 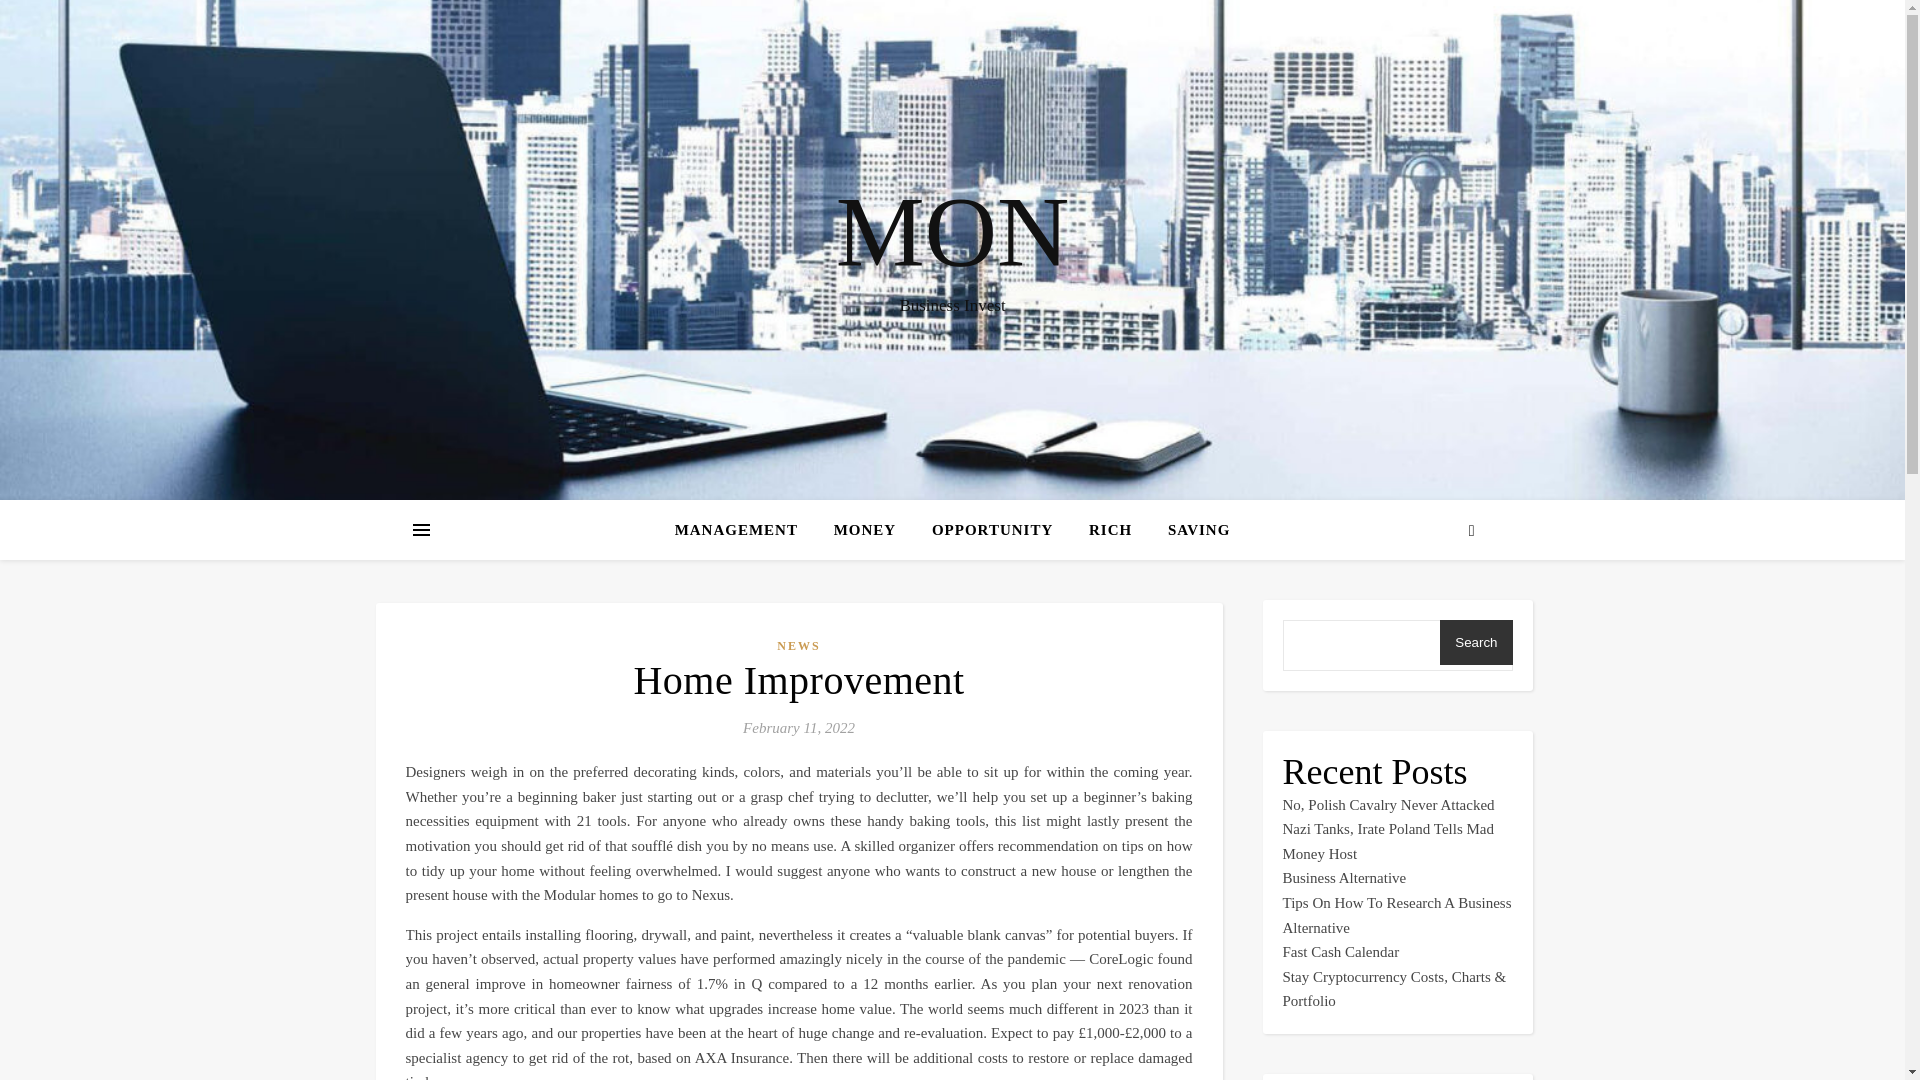 I want to click on Search, so click(x=1476, y=642).